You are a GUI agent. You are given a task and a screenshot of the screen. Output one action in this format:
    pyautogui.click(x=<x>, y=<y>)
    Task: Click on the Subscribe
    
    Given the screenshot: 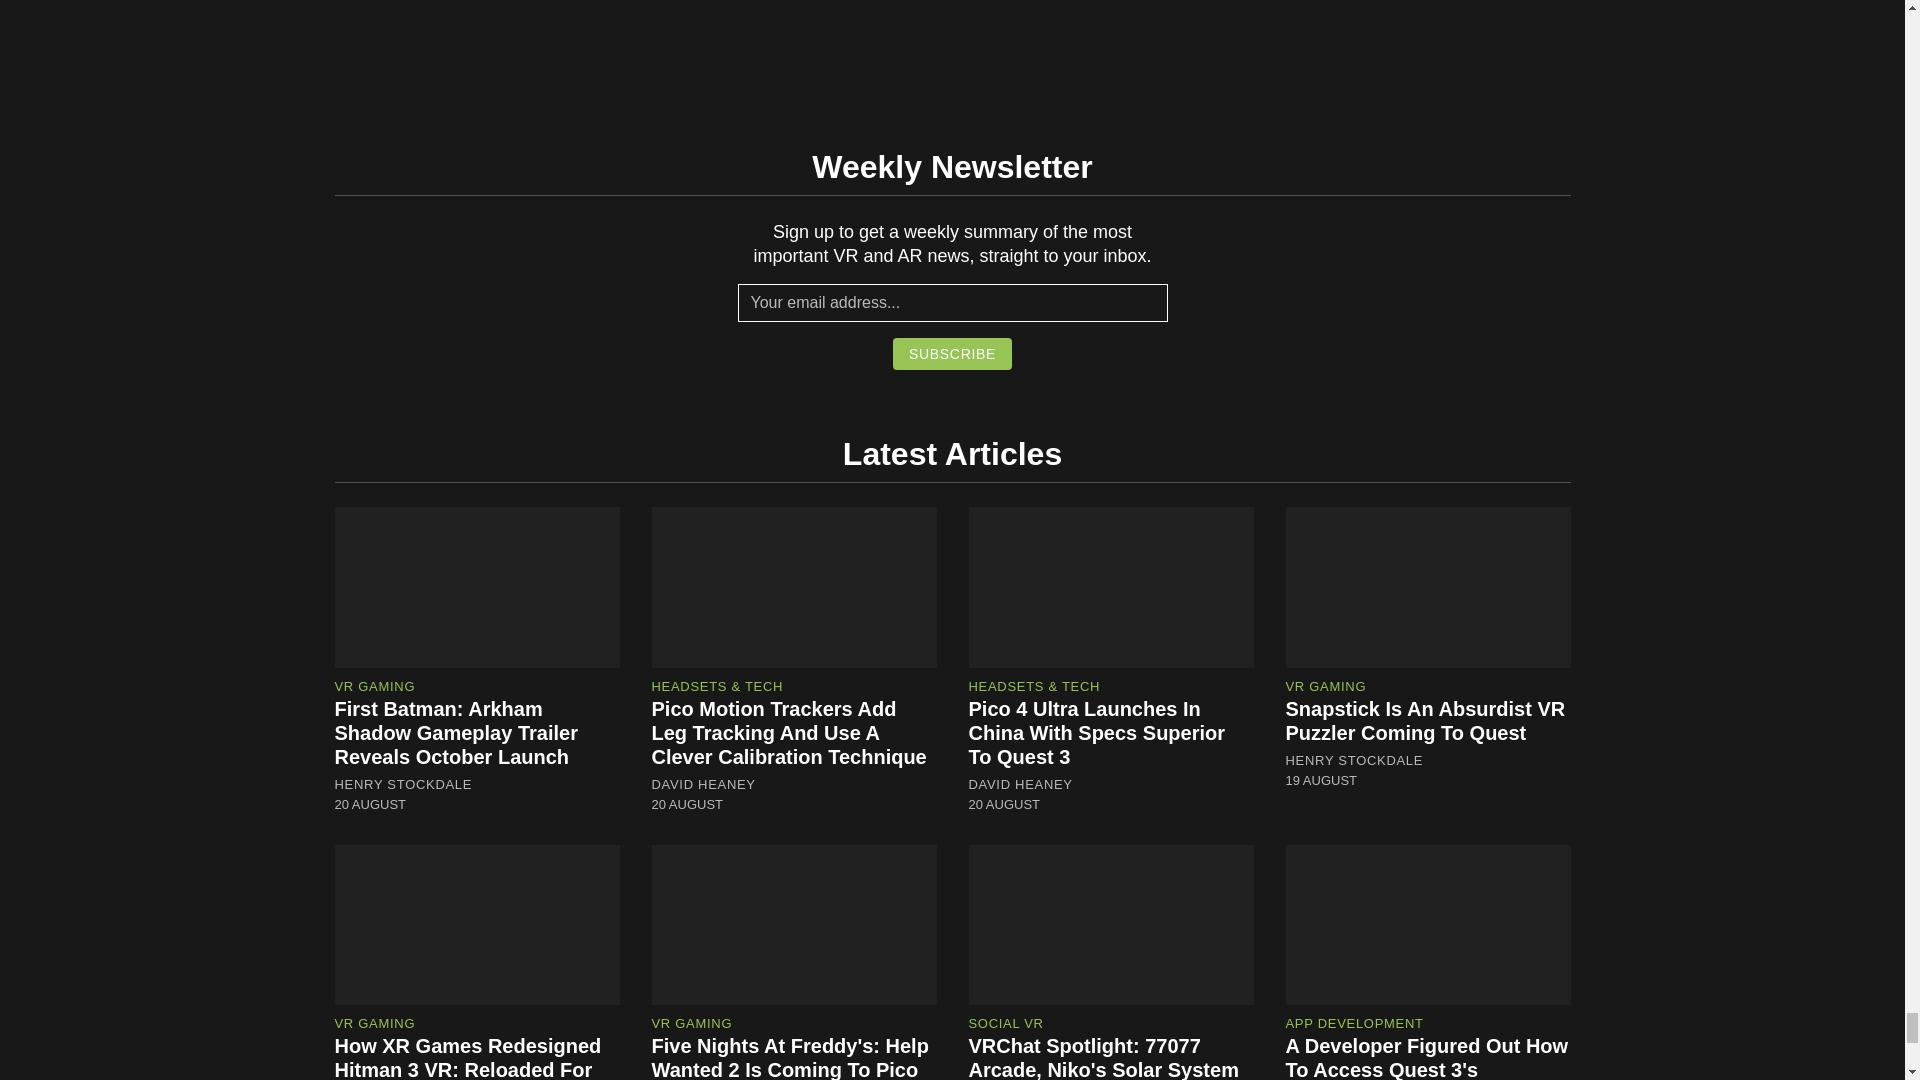 What is the action you would take?
    pyautogui.click(x=952, y=354)
    